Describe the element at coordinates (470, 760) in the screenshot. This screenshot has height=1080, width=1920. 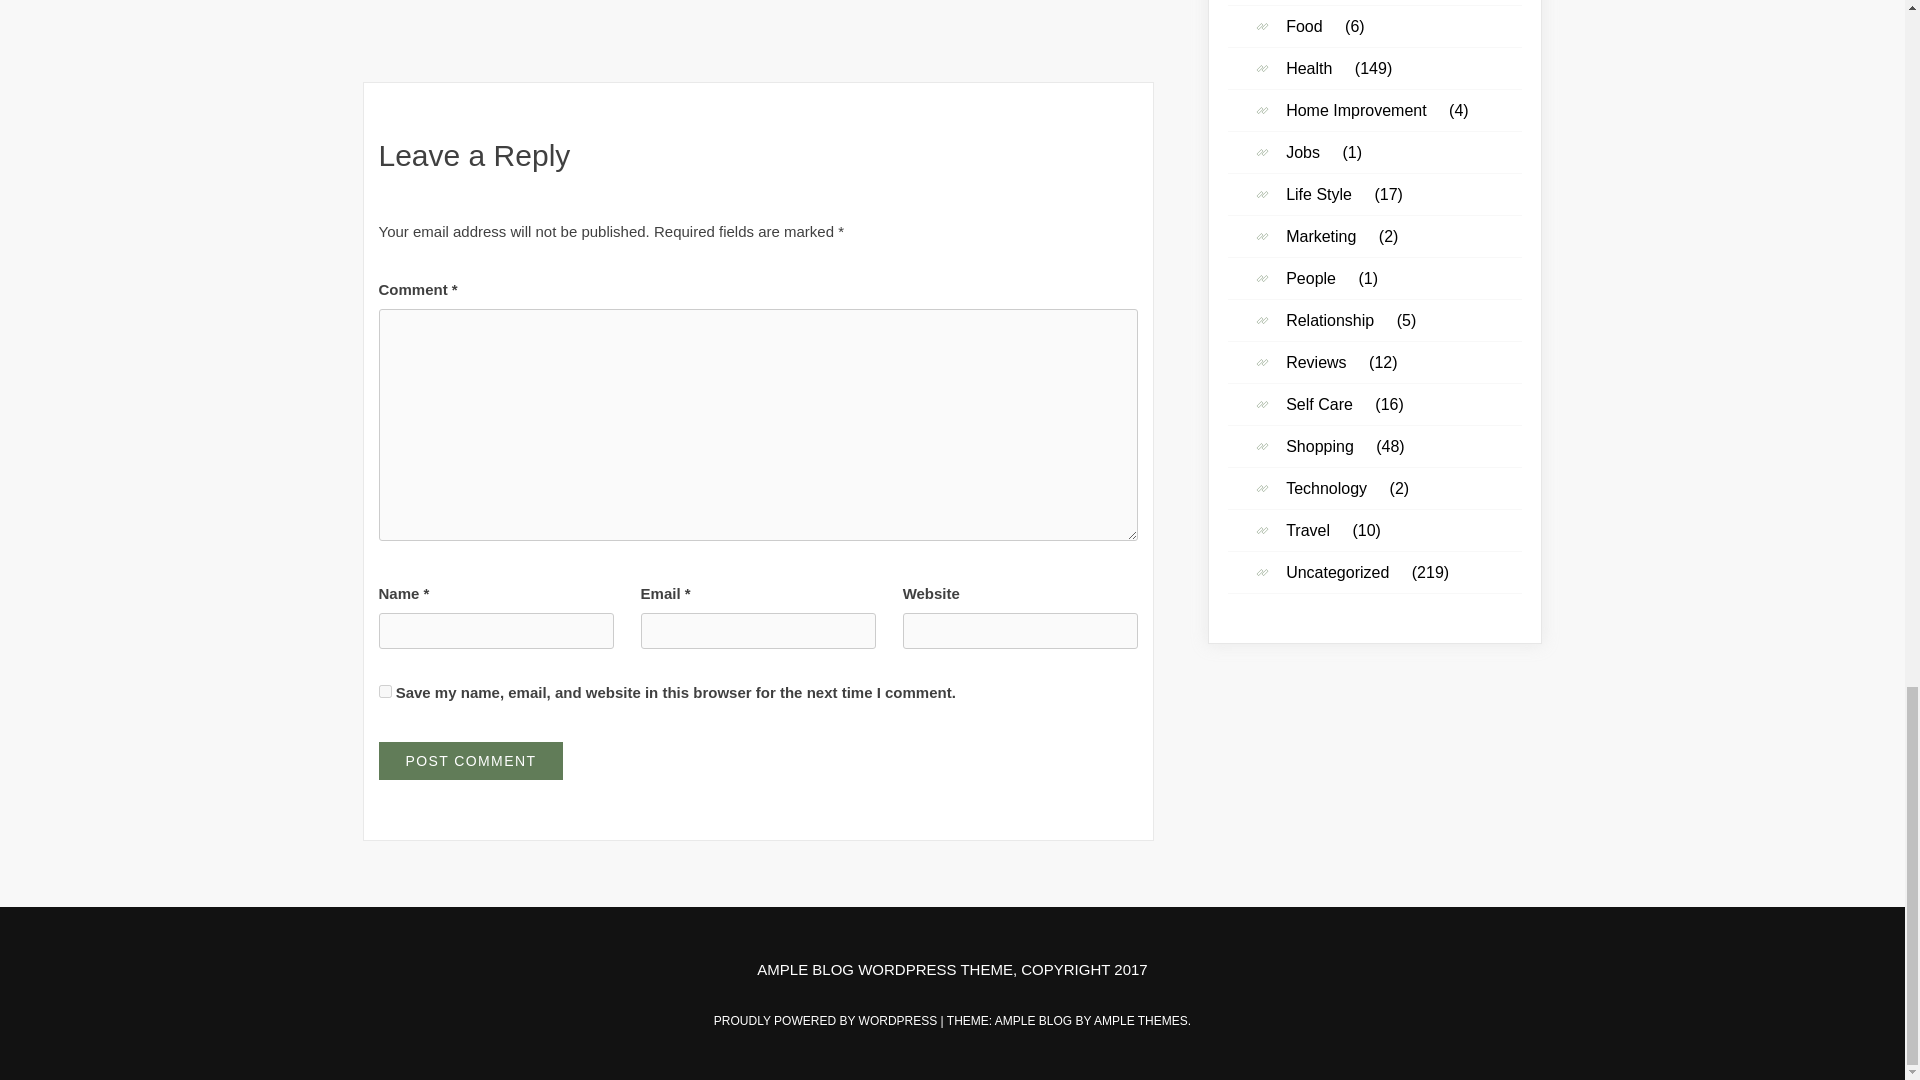
I see `Post Comment` at that location.